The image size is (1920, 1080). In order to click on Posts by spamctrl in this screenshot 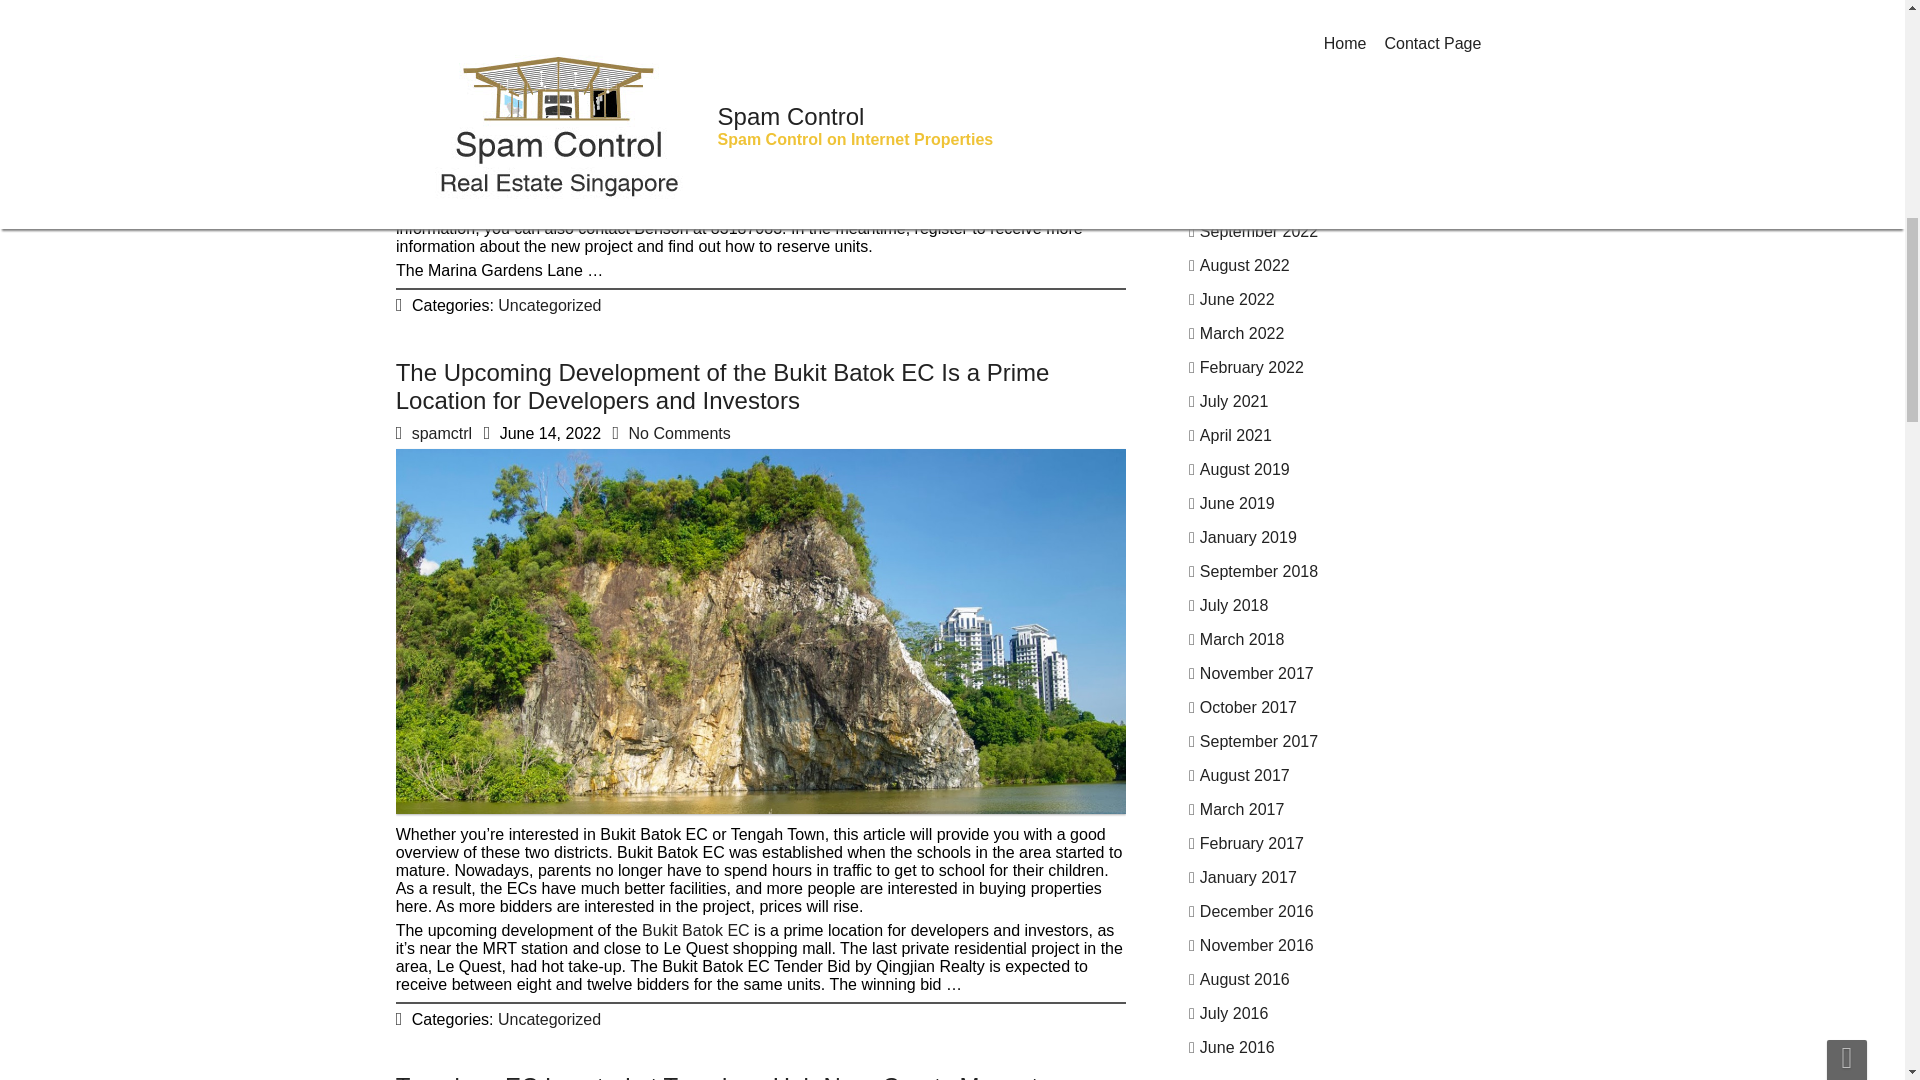, I will do `click(442, 52)`.